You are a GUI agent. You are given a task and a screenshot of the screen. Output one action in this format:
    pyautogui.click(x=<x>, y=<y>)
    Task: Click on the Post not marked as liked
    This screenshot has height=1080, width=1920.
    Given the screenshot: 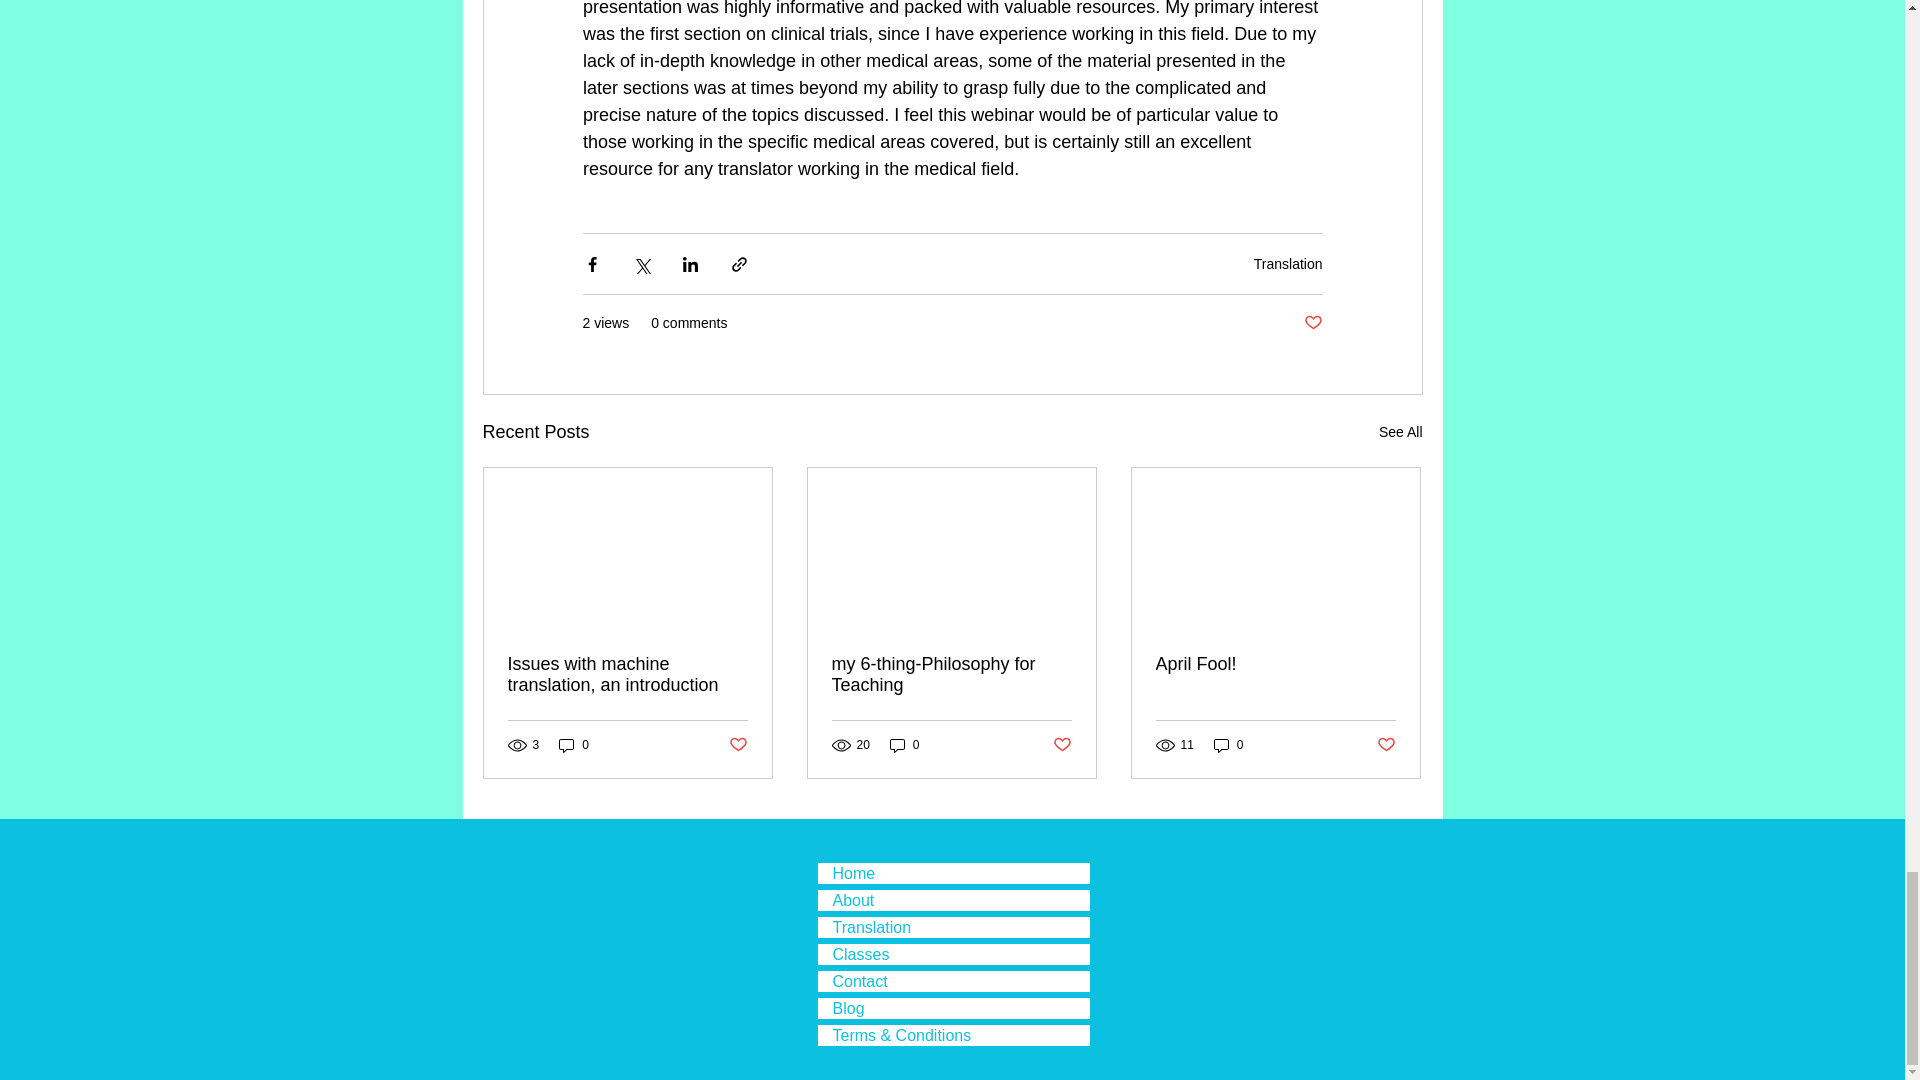 What is the action you would take?
    pyautogui.click(x=736, y=746)
    